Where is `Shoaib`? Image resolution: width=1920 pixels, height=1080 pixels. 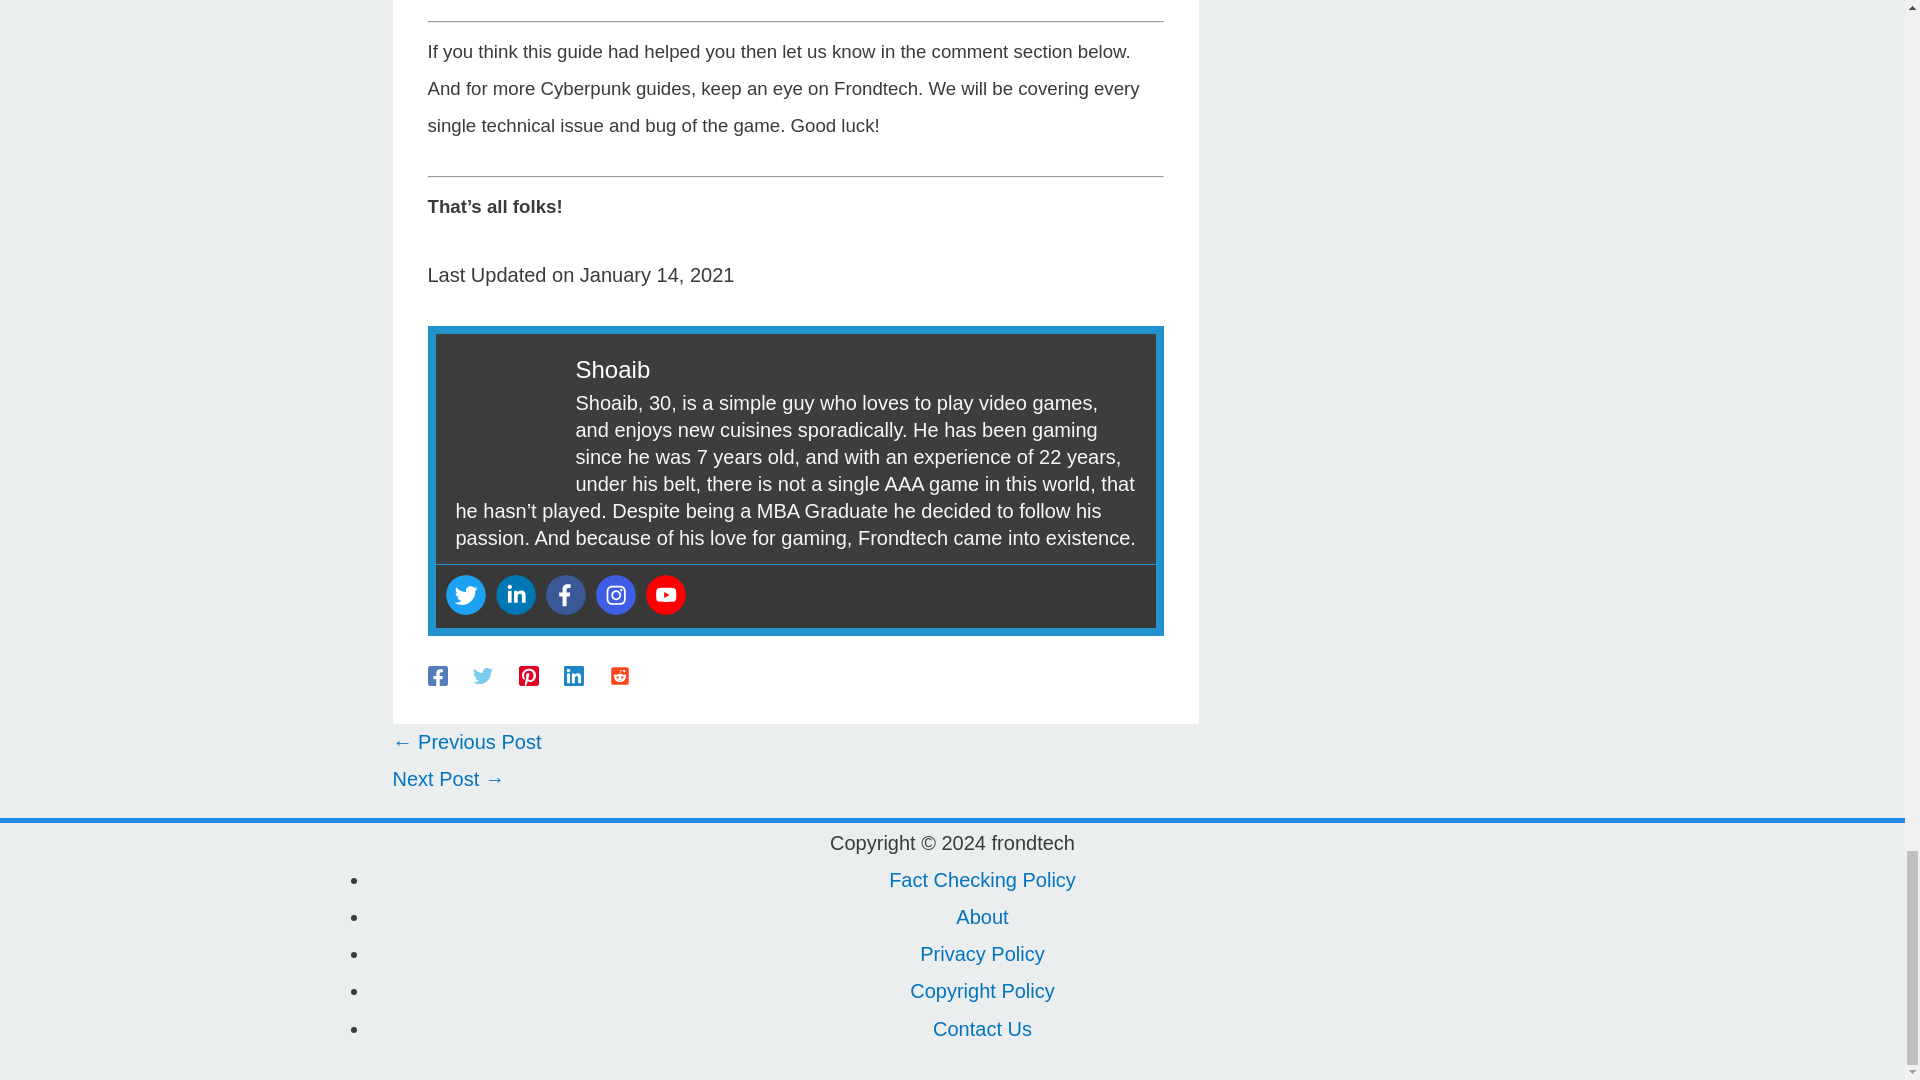 Shoaib is located at coordinates (613, 370).